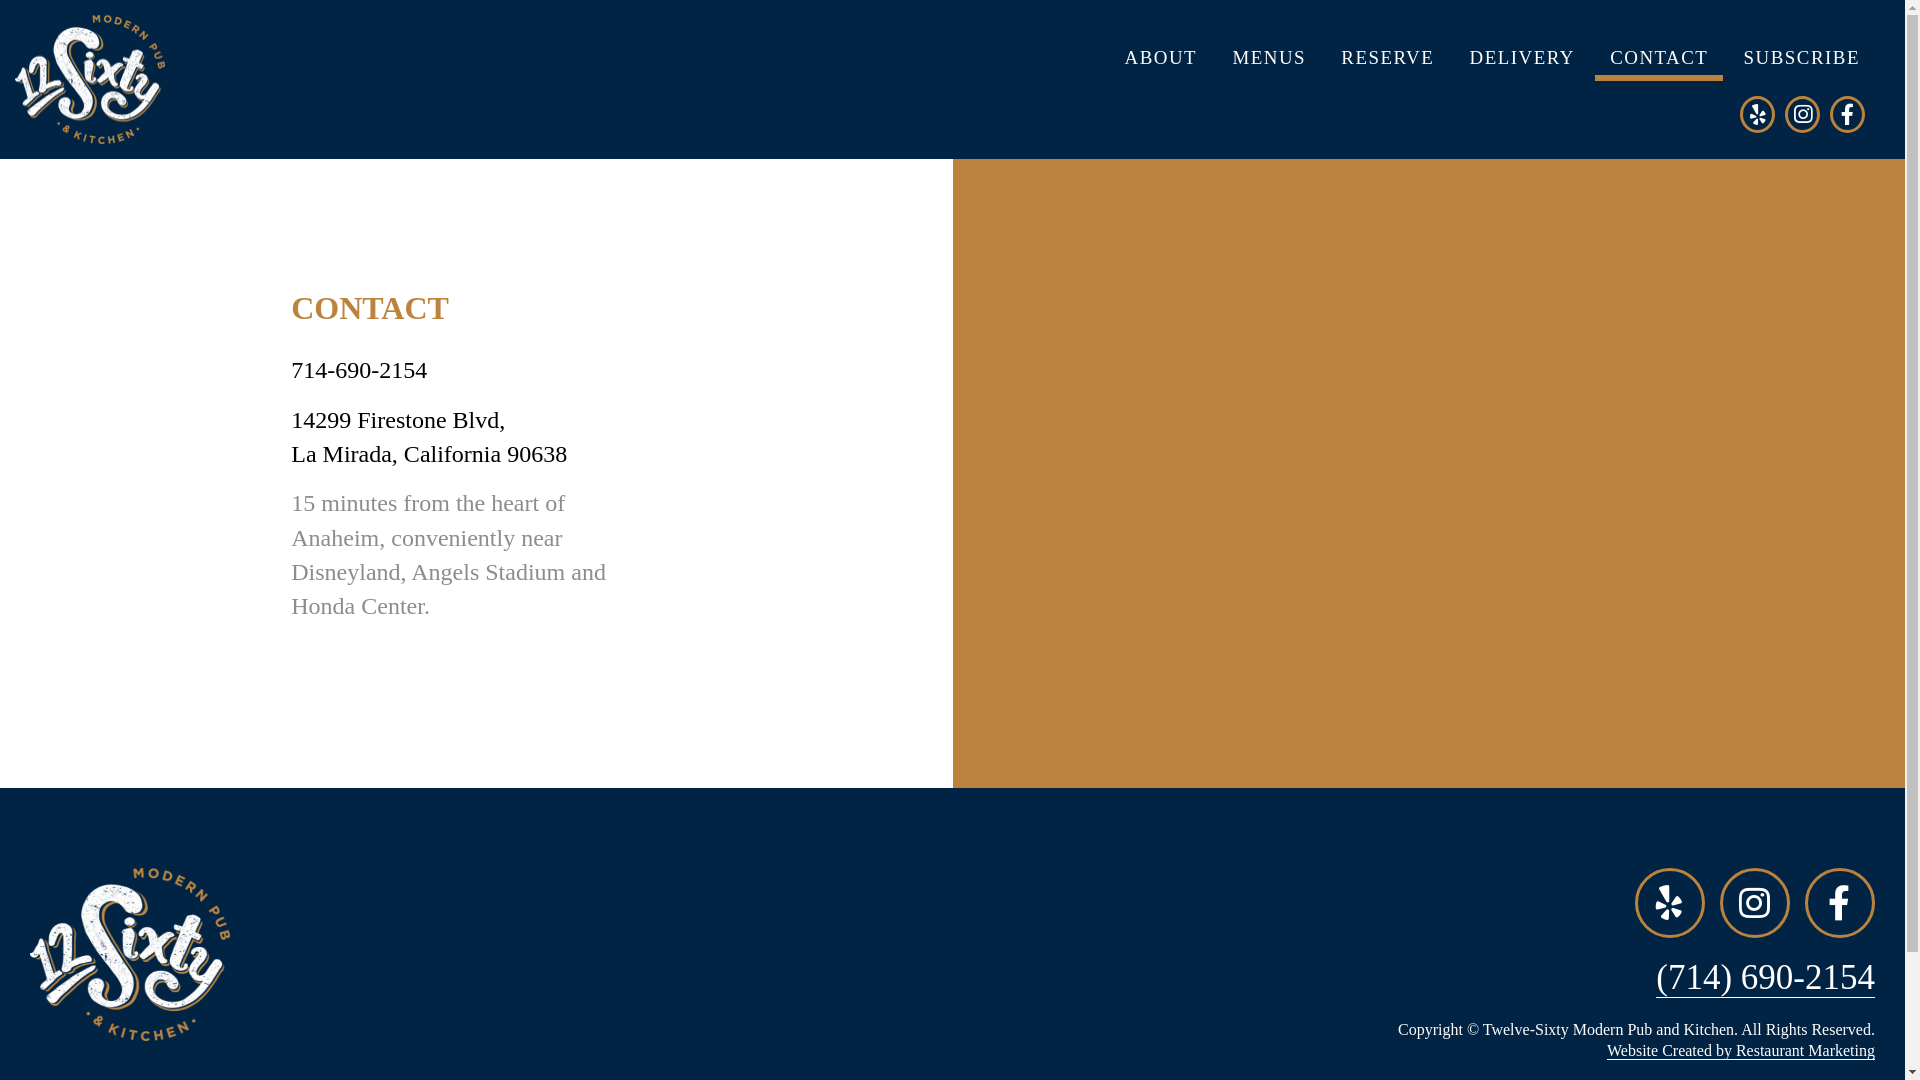 The height and width of the screenshot is (1080, 1920). What do you see at coordinates (1162, 58) in the screenshot?
I see `ABOUT` at bounding box center [1162, 58].